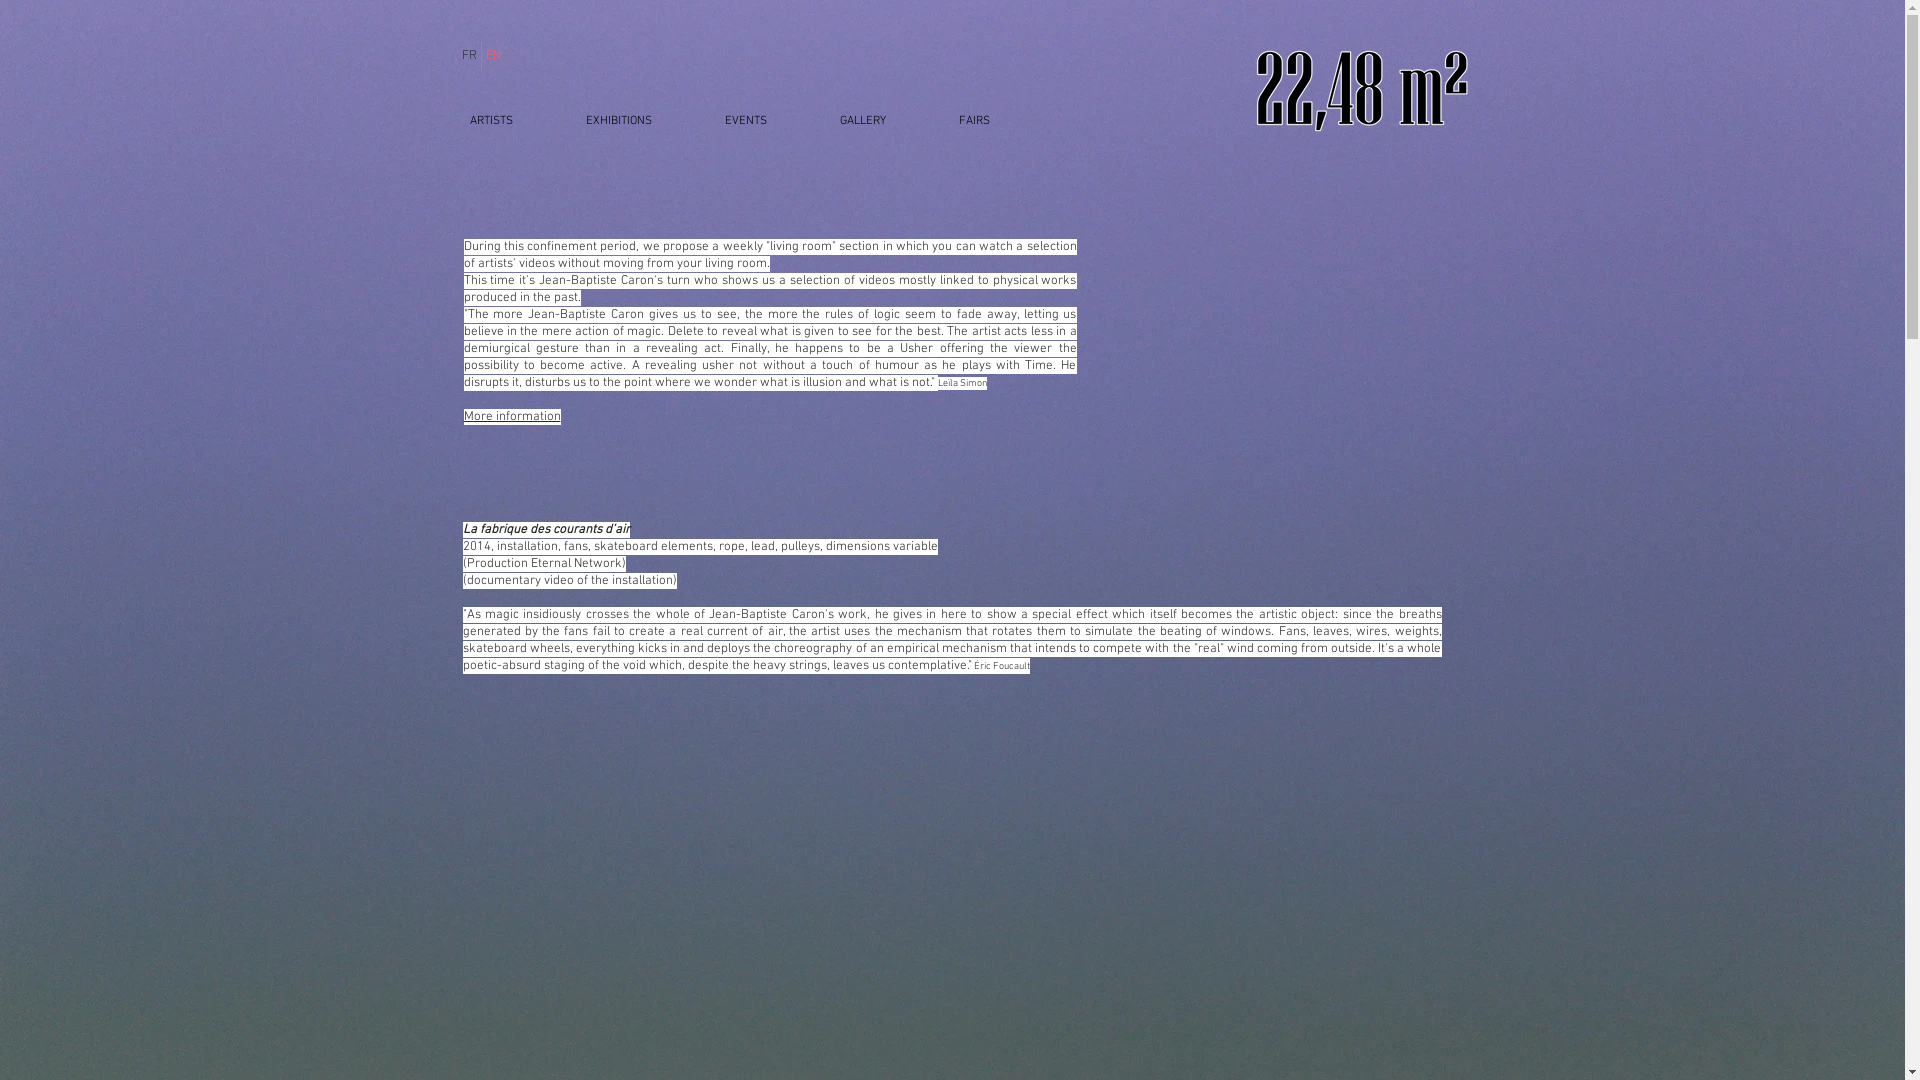 The height and width of the screenshot is (1080, 1920). I want to click on GALLERY, so click(864, 121).